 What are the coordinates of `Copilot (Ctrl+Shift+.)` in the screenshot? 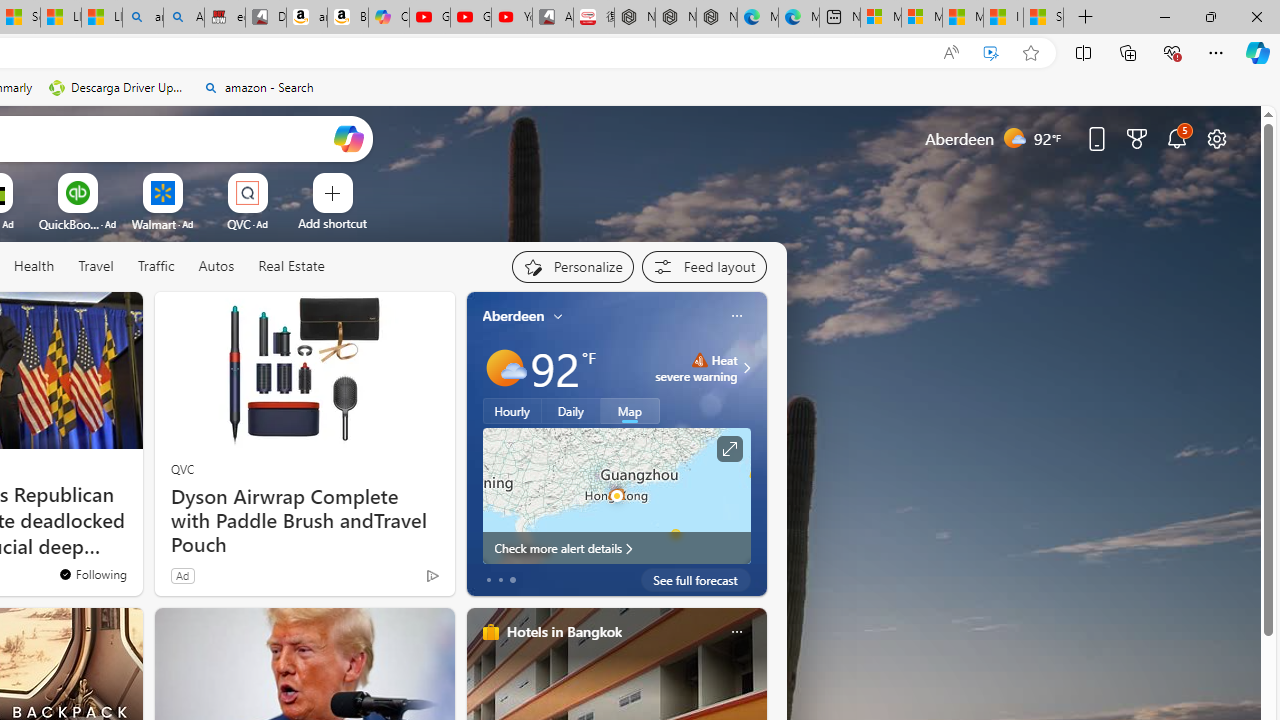 It's located at (1258, 52).